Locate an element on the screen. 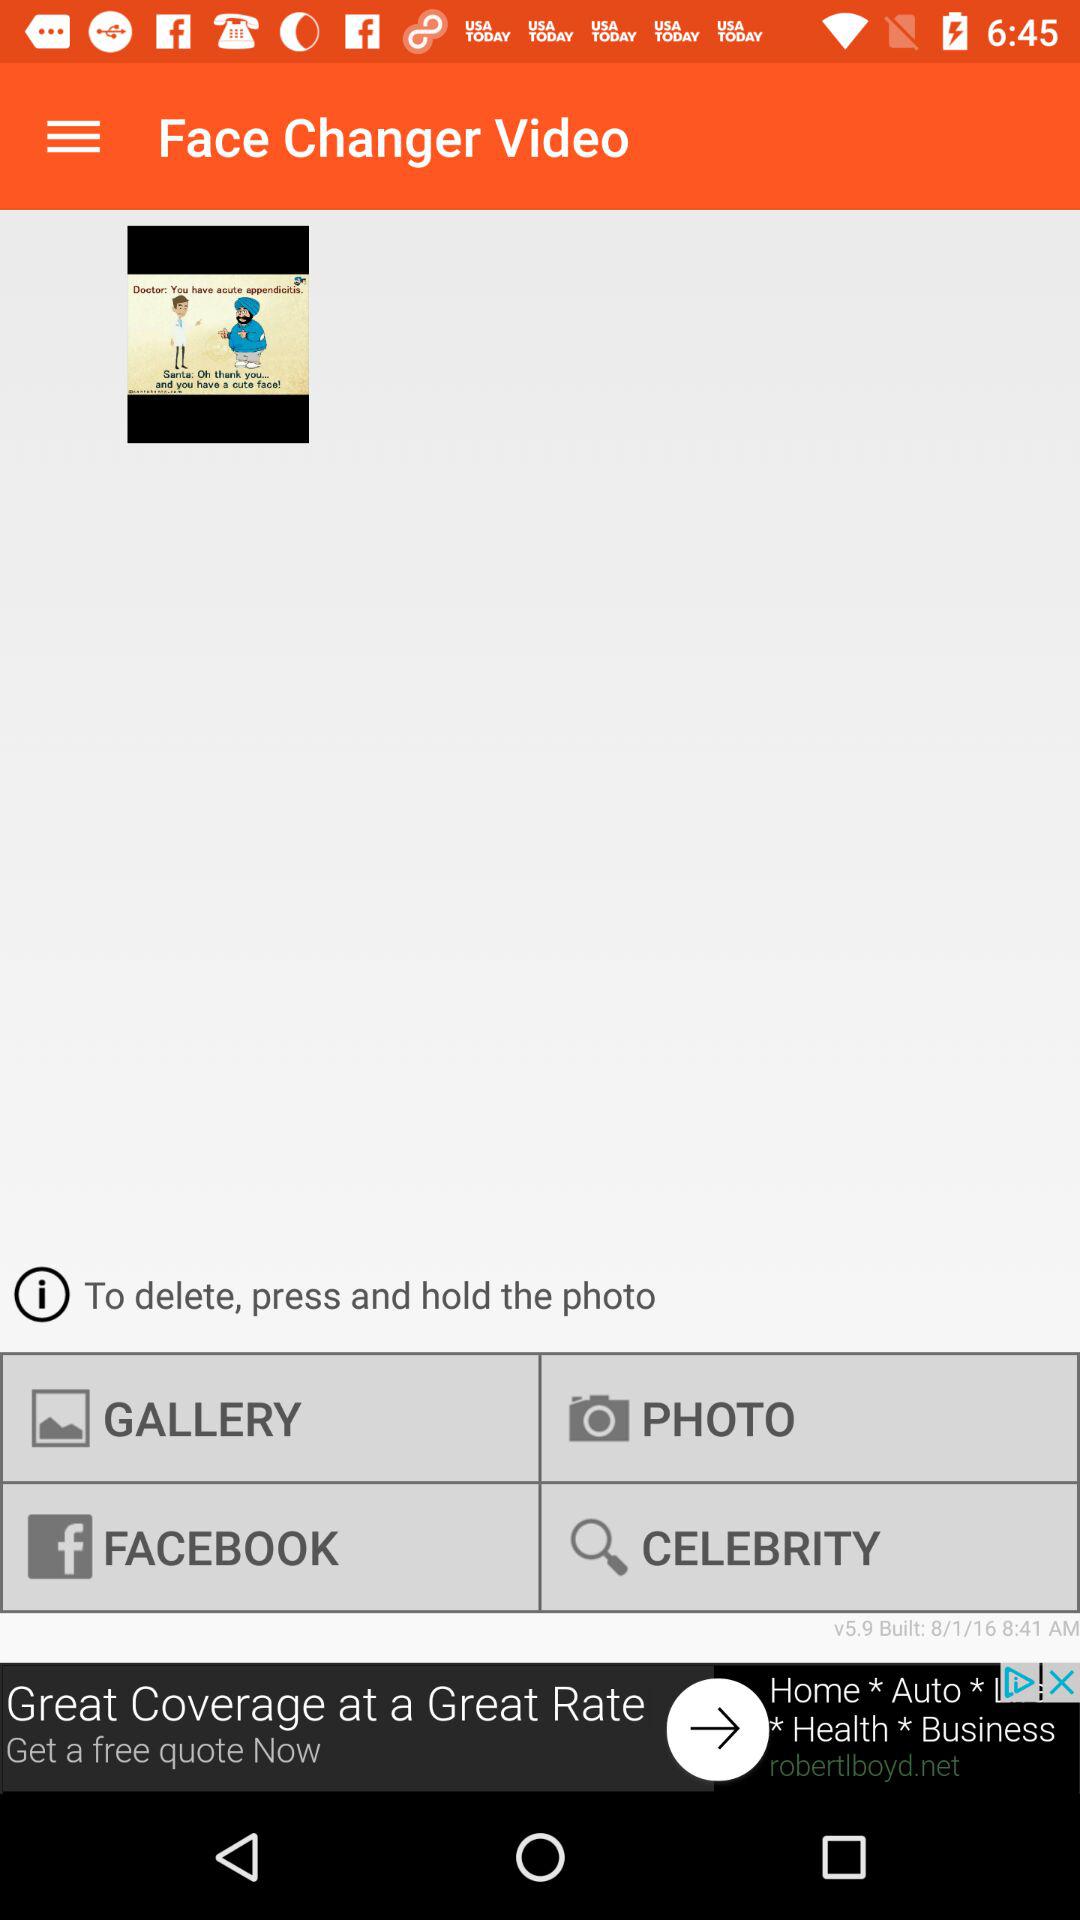  flip to the celebrity icon is located at coordinates (809, 1547).